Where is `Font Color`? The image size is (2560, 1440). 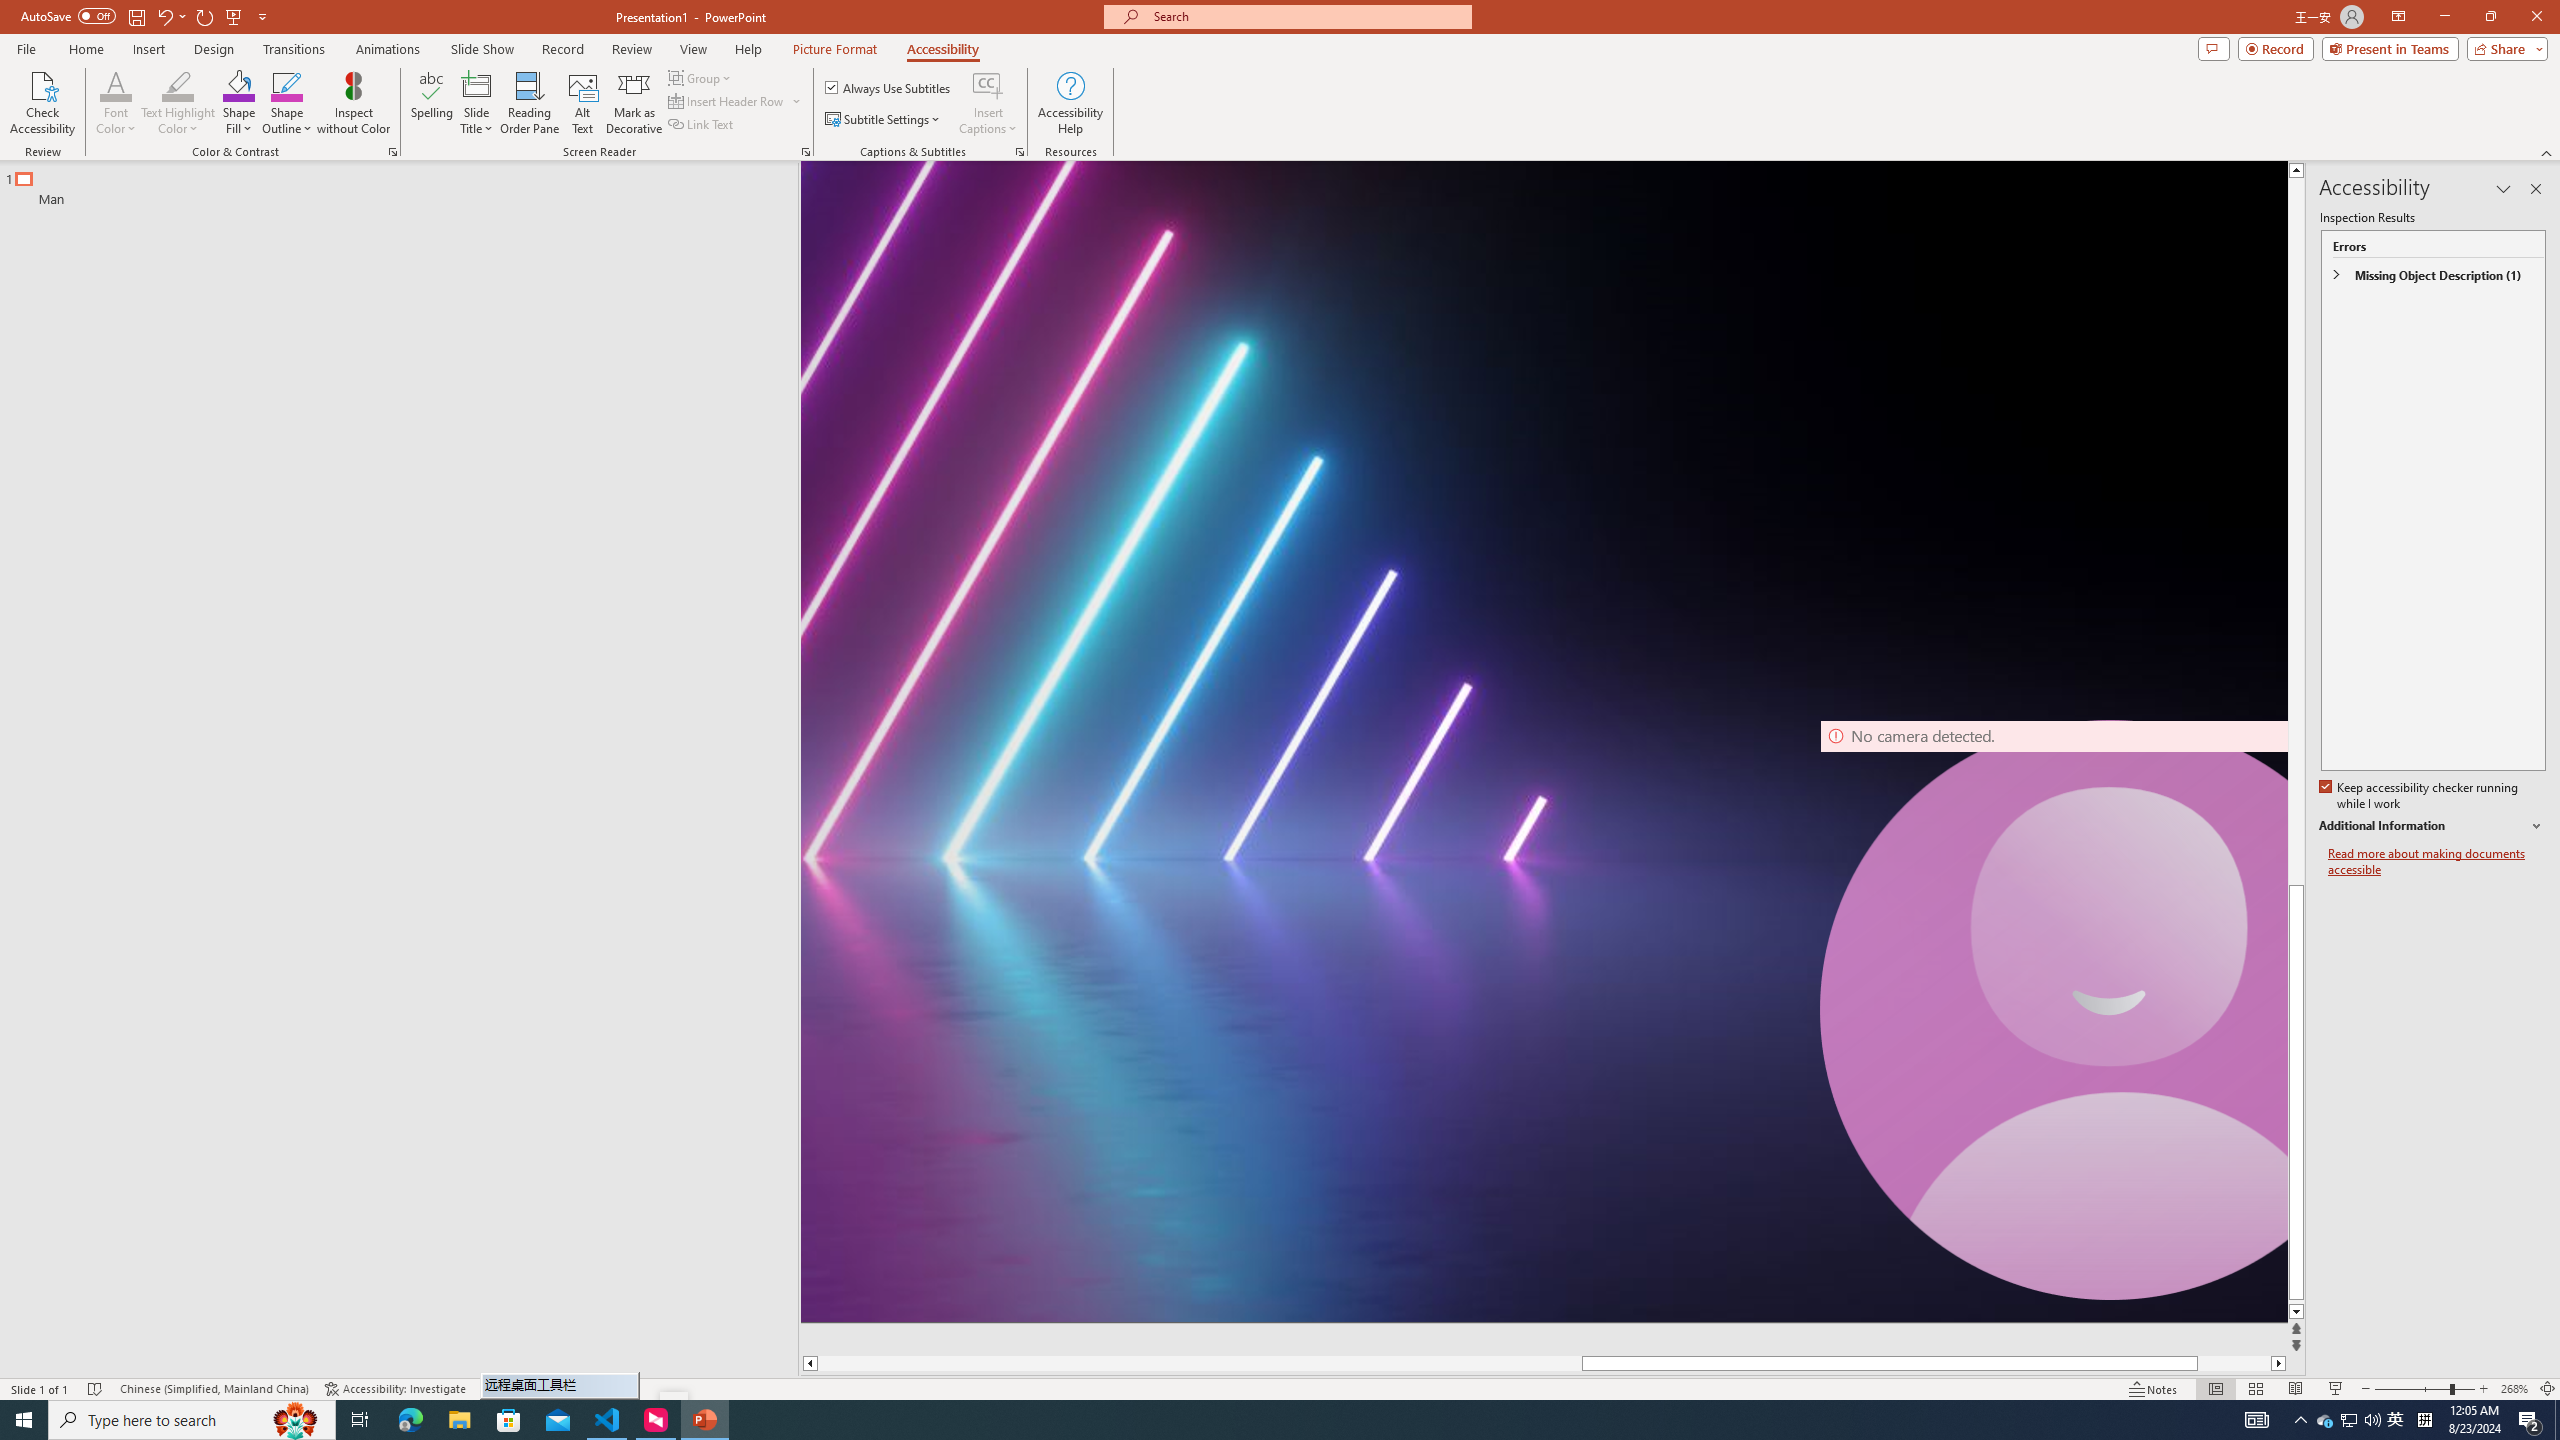
Font Color is located at coordinates (116, 103).